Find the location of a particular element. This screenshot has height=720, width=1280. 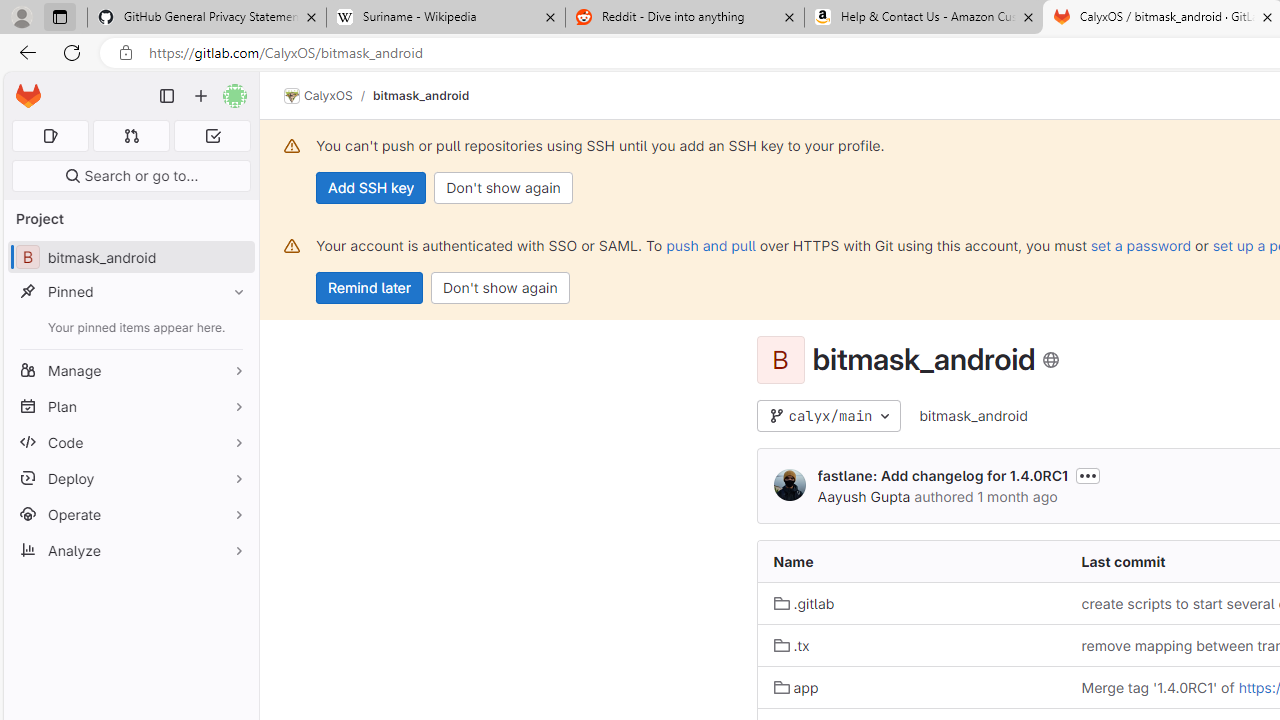

Merge requests 0 is located at coordinates (132, 136).